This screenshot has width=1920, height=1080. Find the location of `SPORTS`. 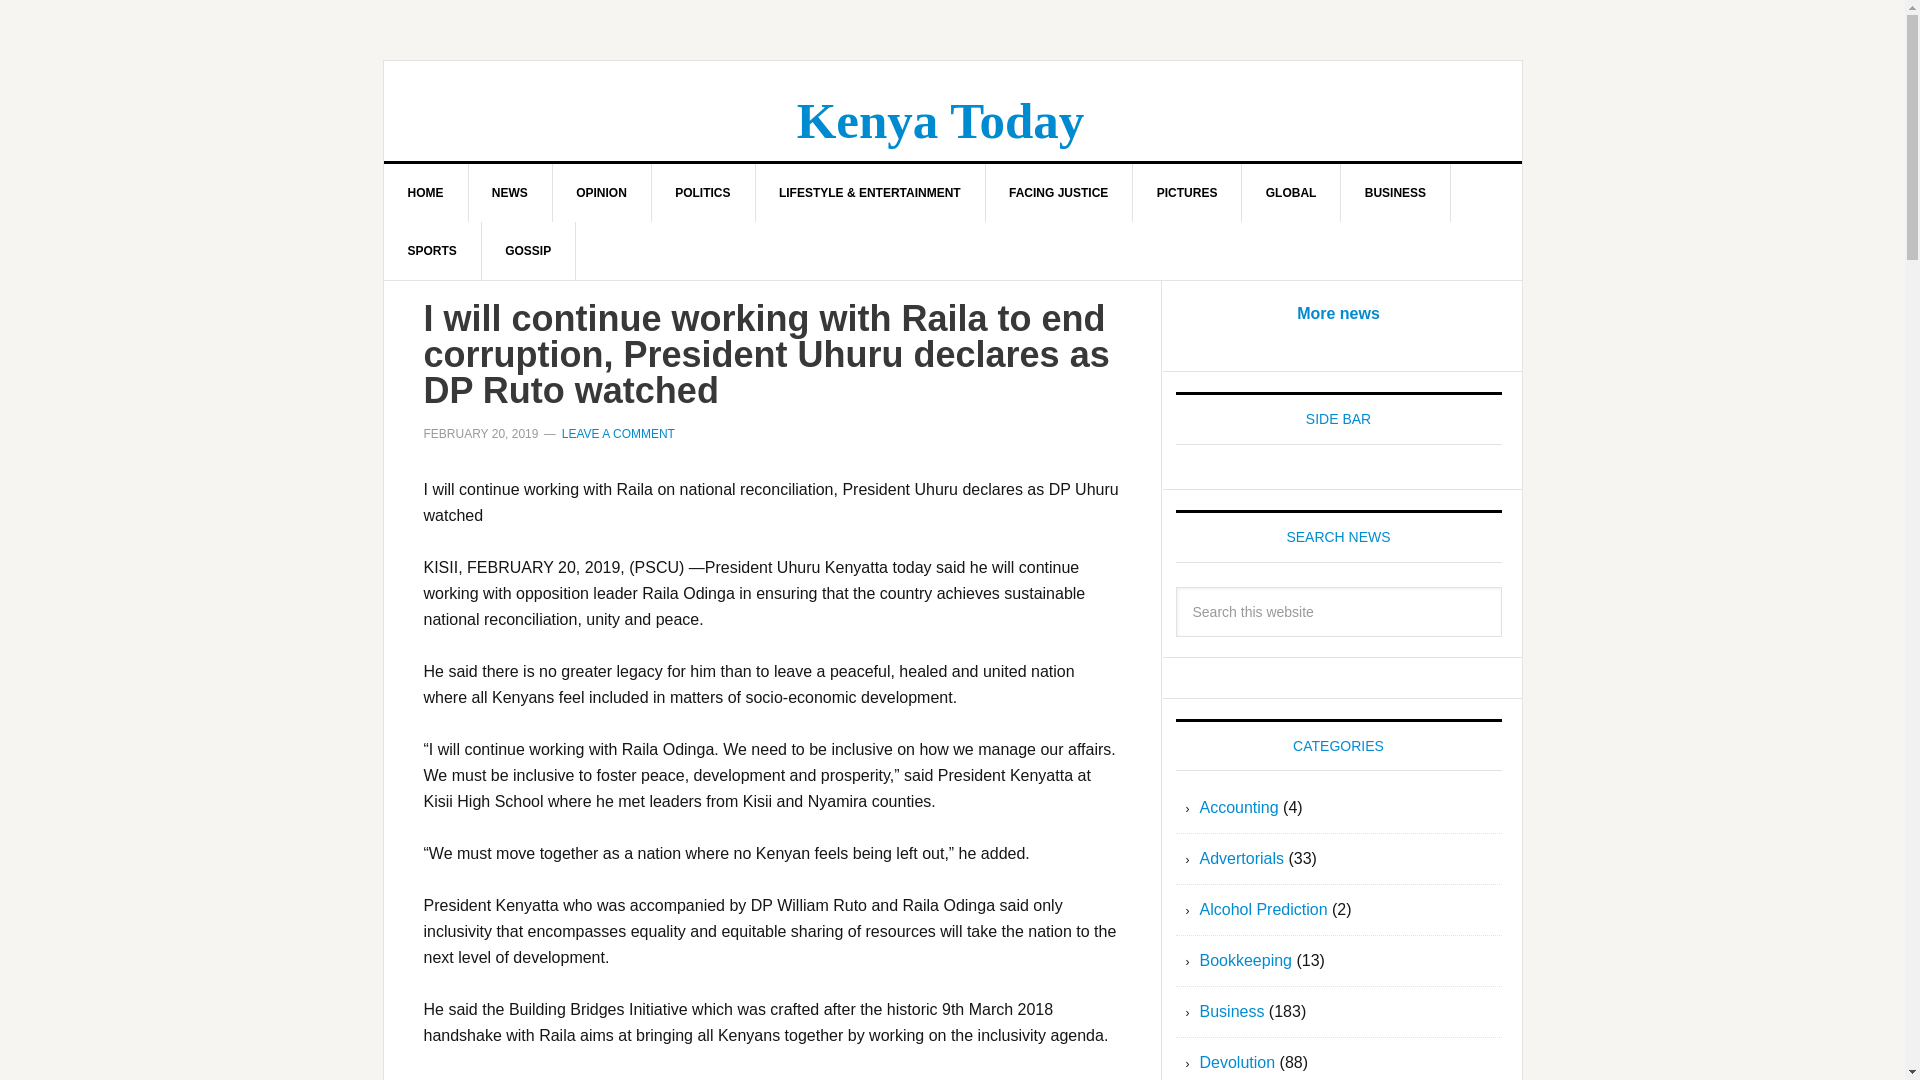

SPORTS is located at coordinates (432, 250).